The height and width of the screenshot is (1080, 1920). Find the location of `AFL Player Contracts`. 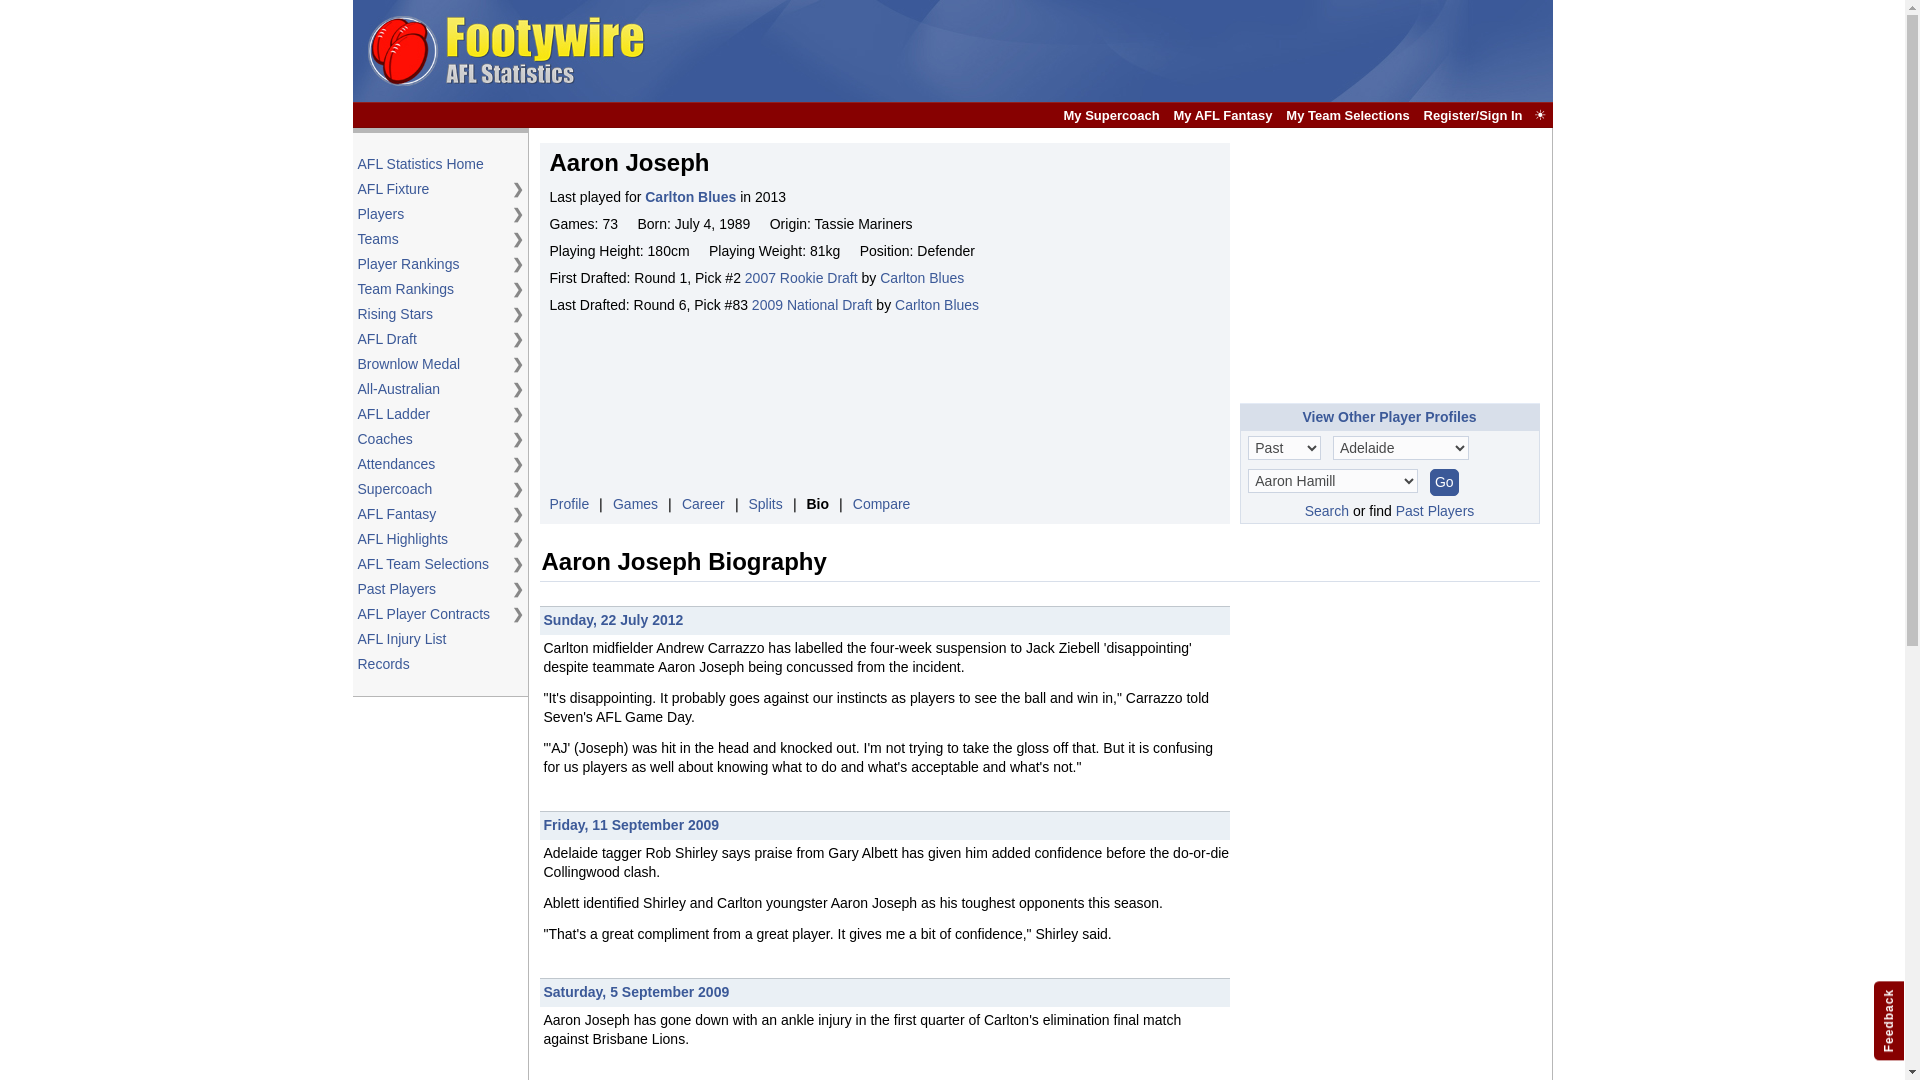

AFL Player Contracts is located at coordinates (430, 614).